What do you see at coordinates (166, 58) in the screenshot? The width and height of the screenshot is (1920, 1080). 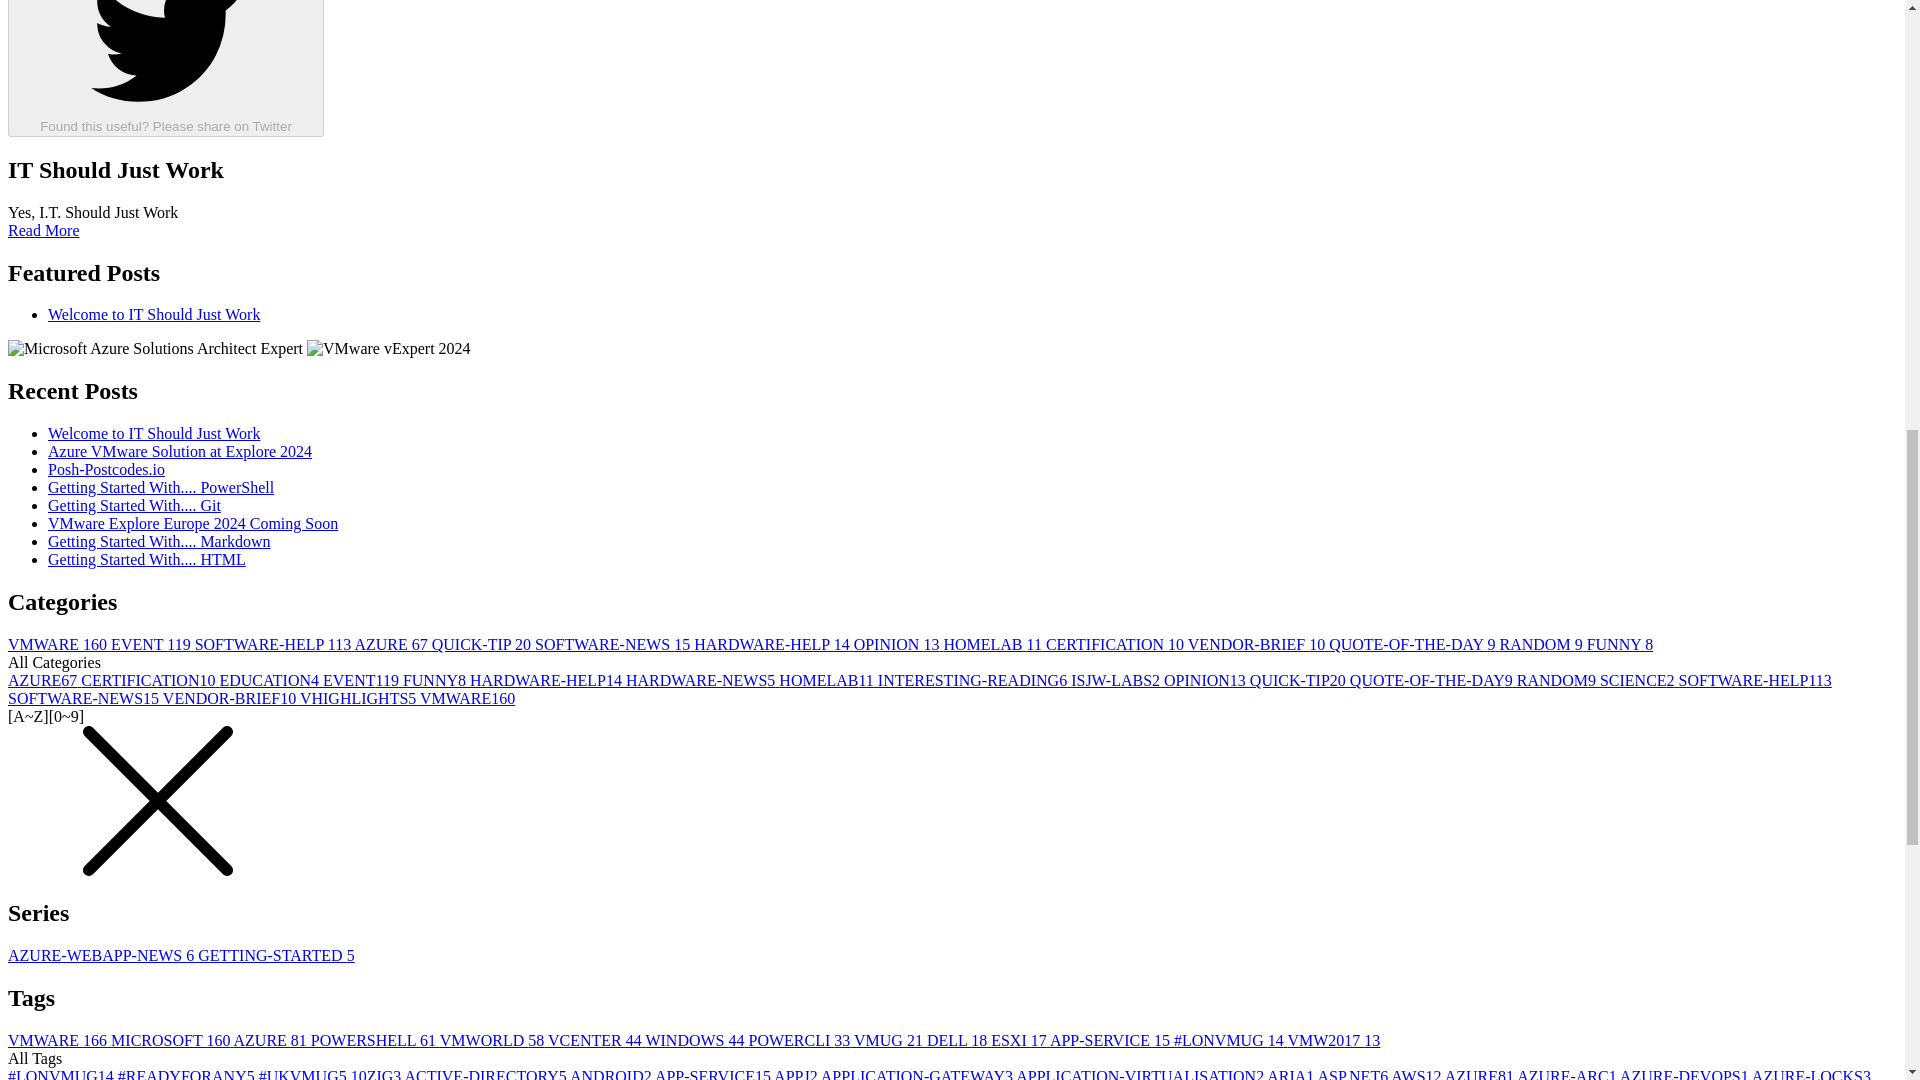 I see `twitter` at bounding box center [166, 58].